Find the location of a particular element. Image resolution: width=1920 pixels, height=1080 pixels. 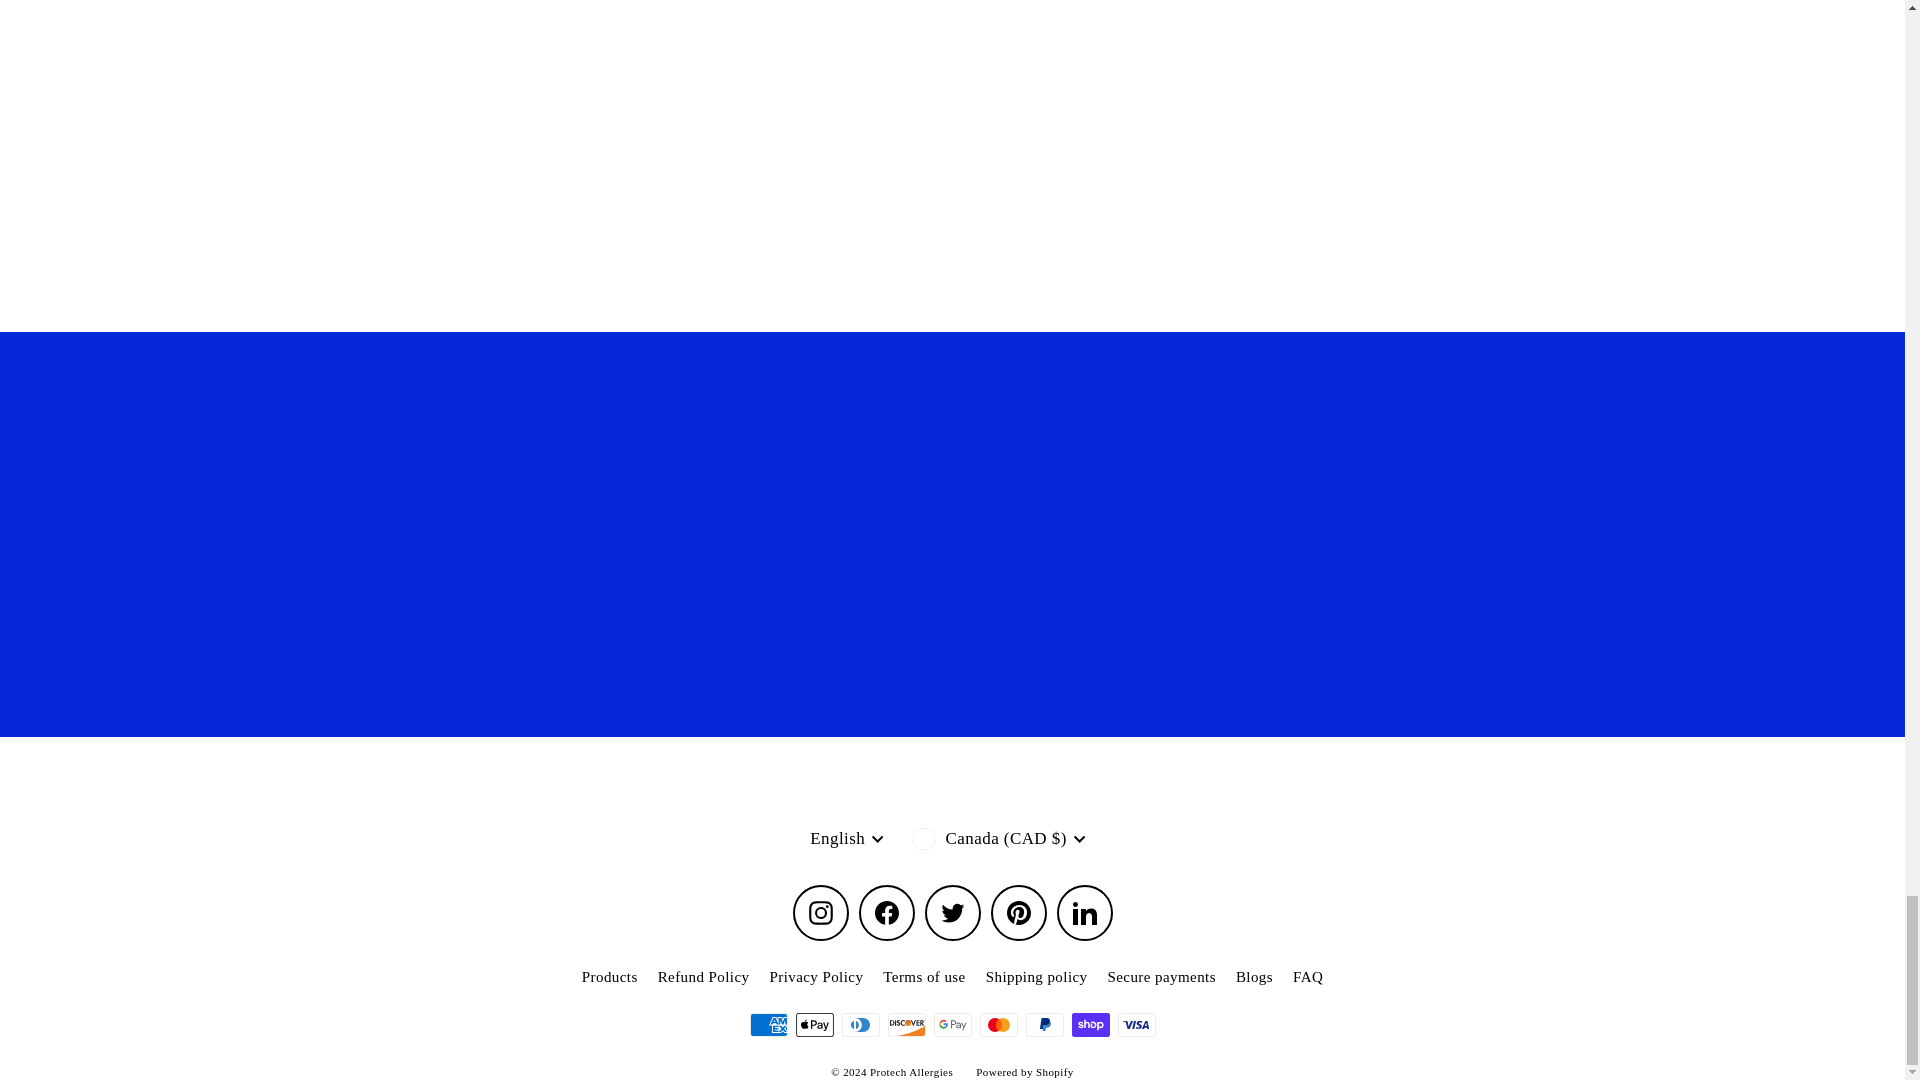

Apple Pay is located at coordinates (814, 1024).